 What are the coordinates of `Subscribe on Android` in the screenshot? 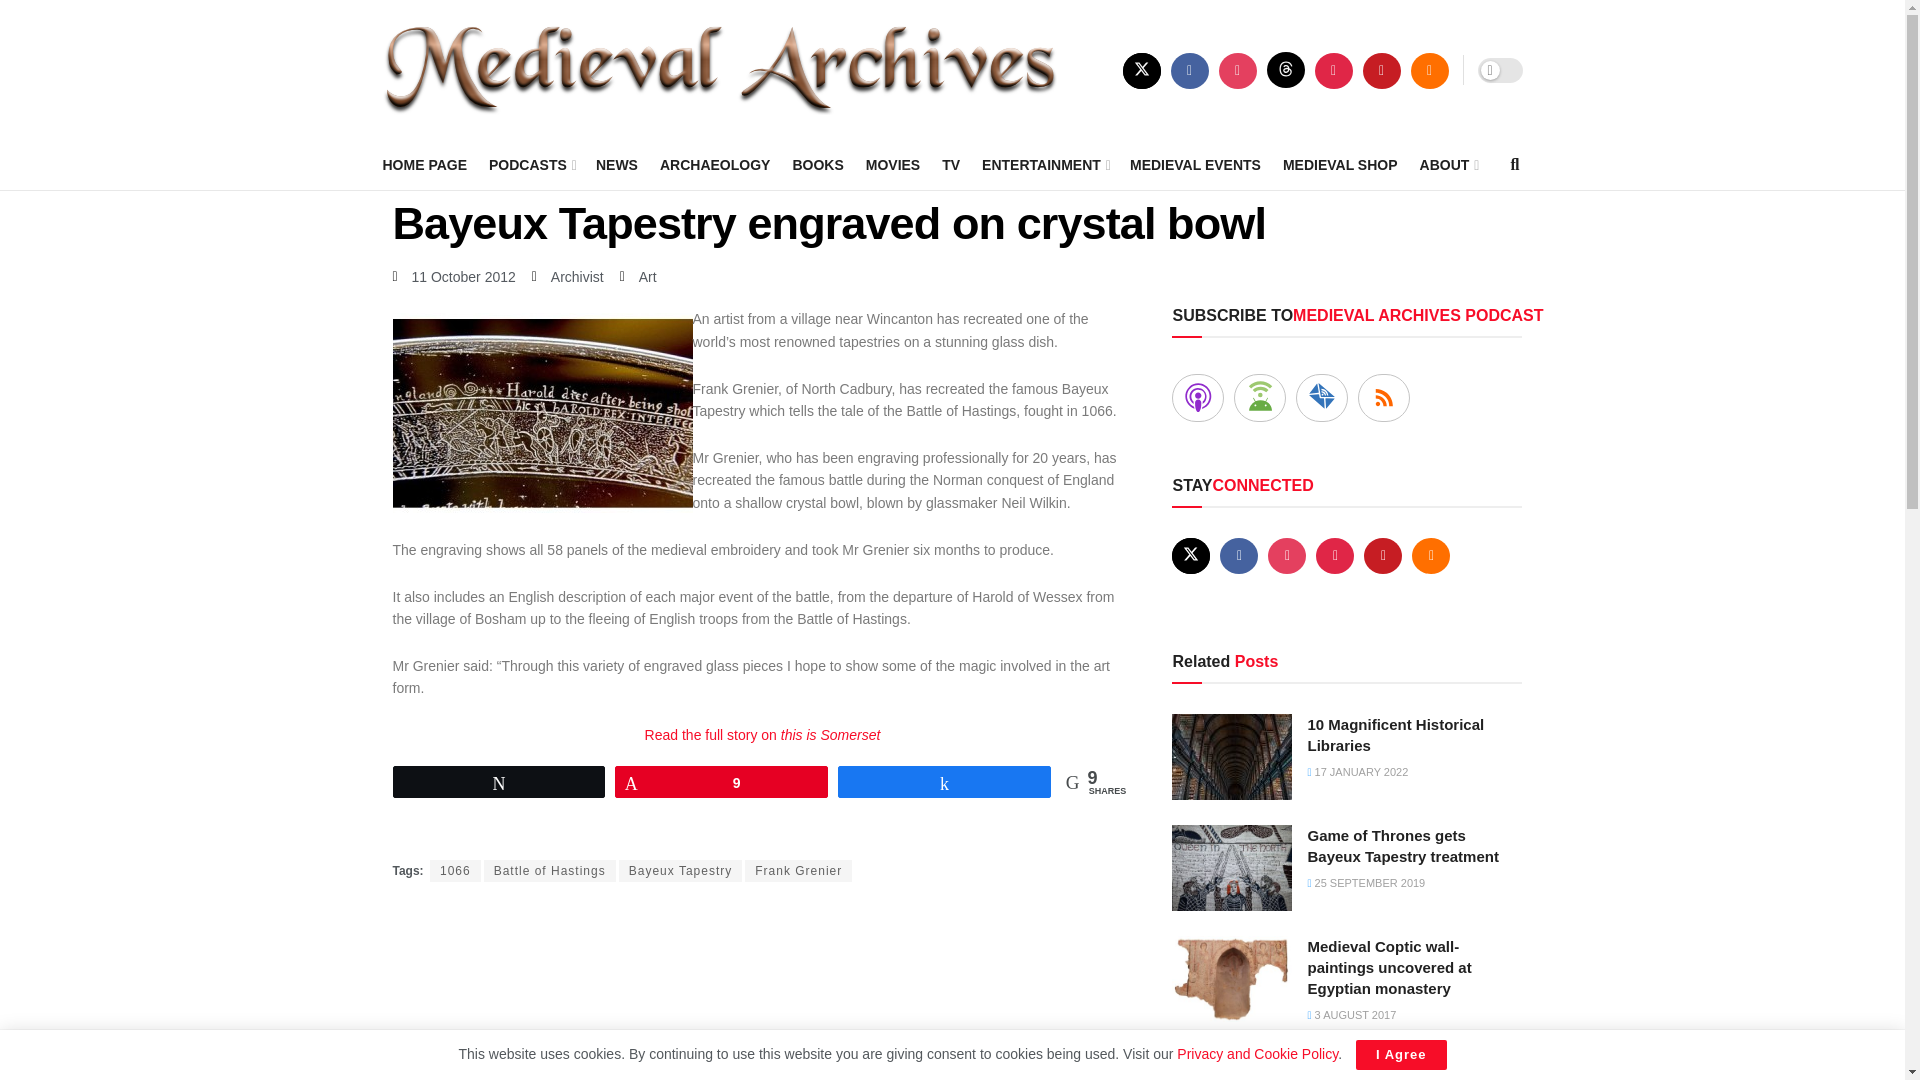 It's located at (1260, 398).